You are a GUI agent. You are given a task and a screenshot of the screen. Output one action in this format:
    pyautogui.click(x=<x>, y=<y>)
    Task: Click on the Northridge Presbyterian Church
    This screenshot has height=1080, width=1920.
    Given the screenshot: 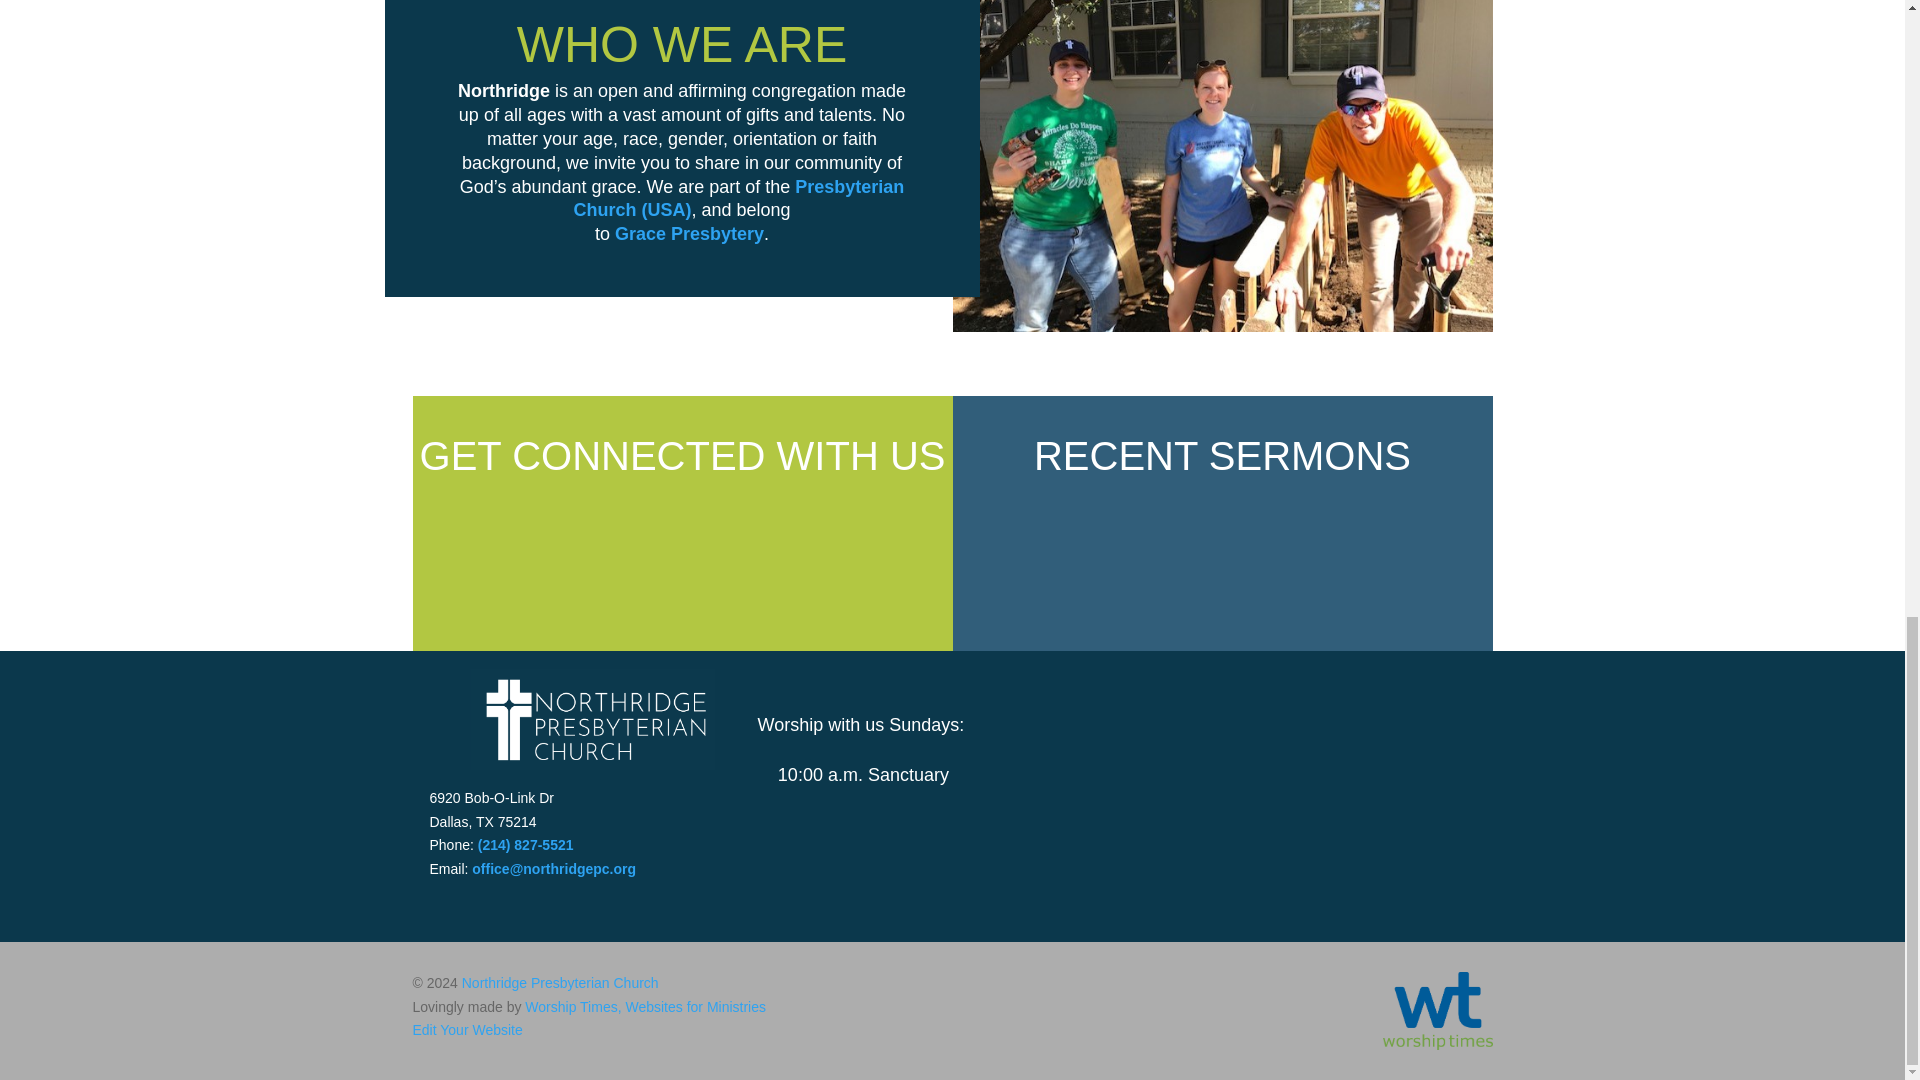 What is the action you would take?
    pyautogui.click(x=560, y=983)
    